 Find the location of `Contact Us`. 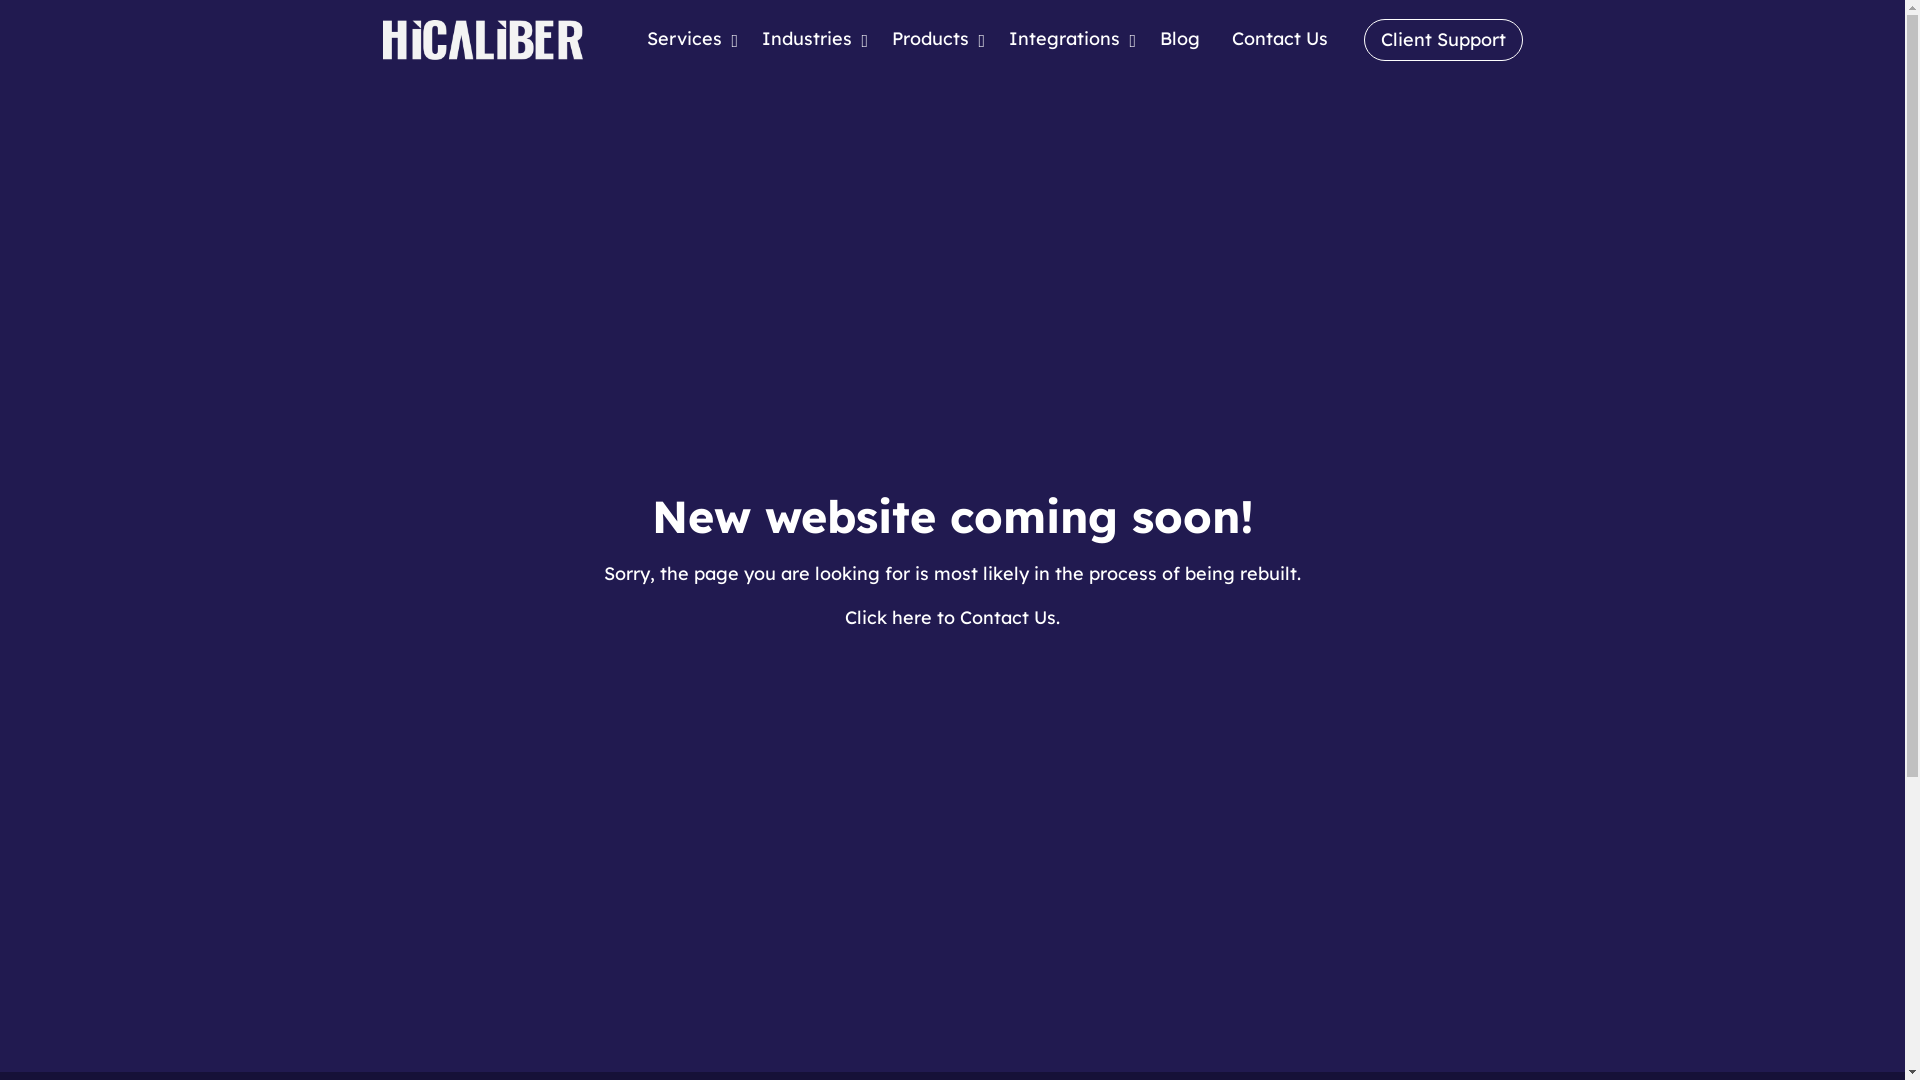

Contact Us is located at coordinates (1280, 39).